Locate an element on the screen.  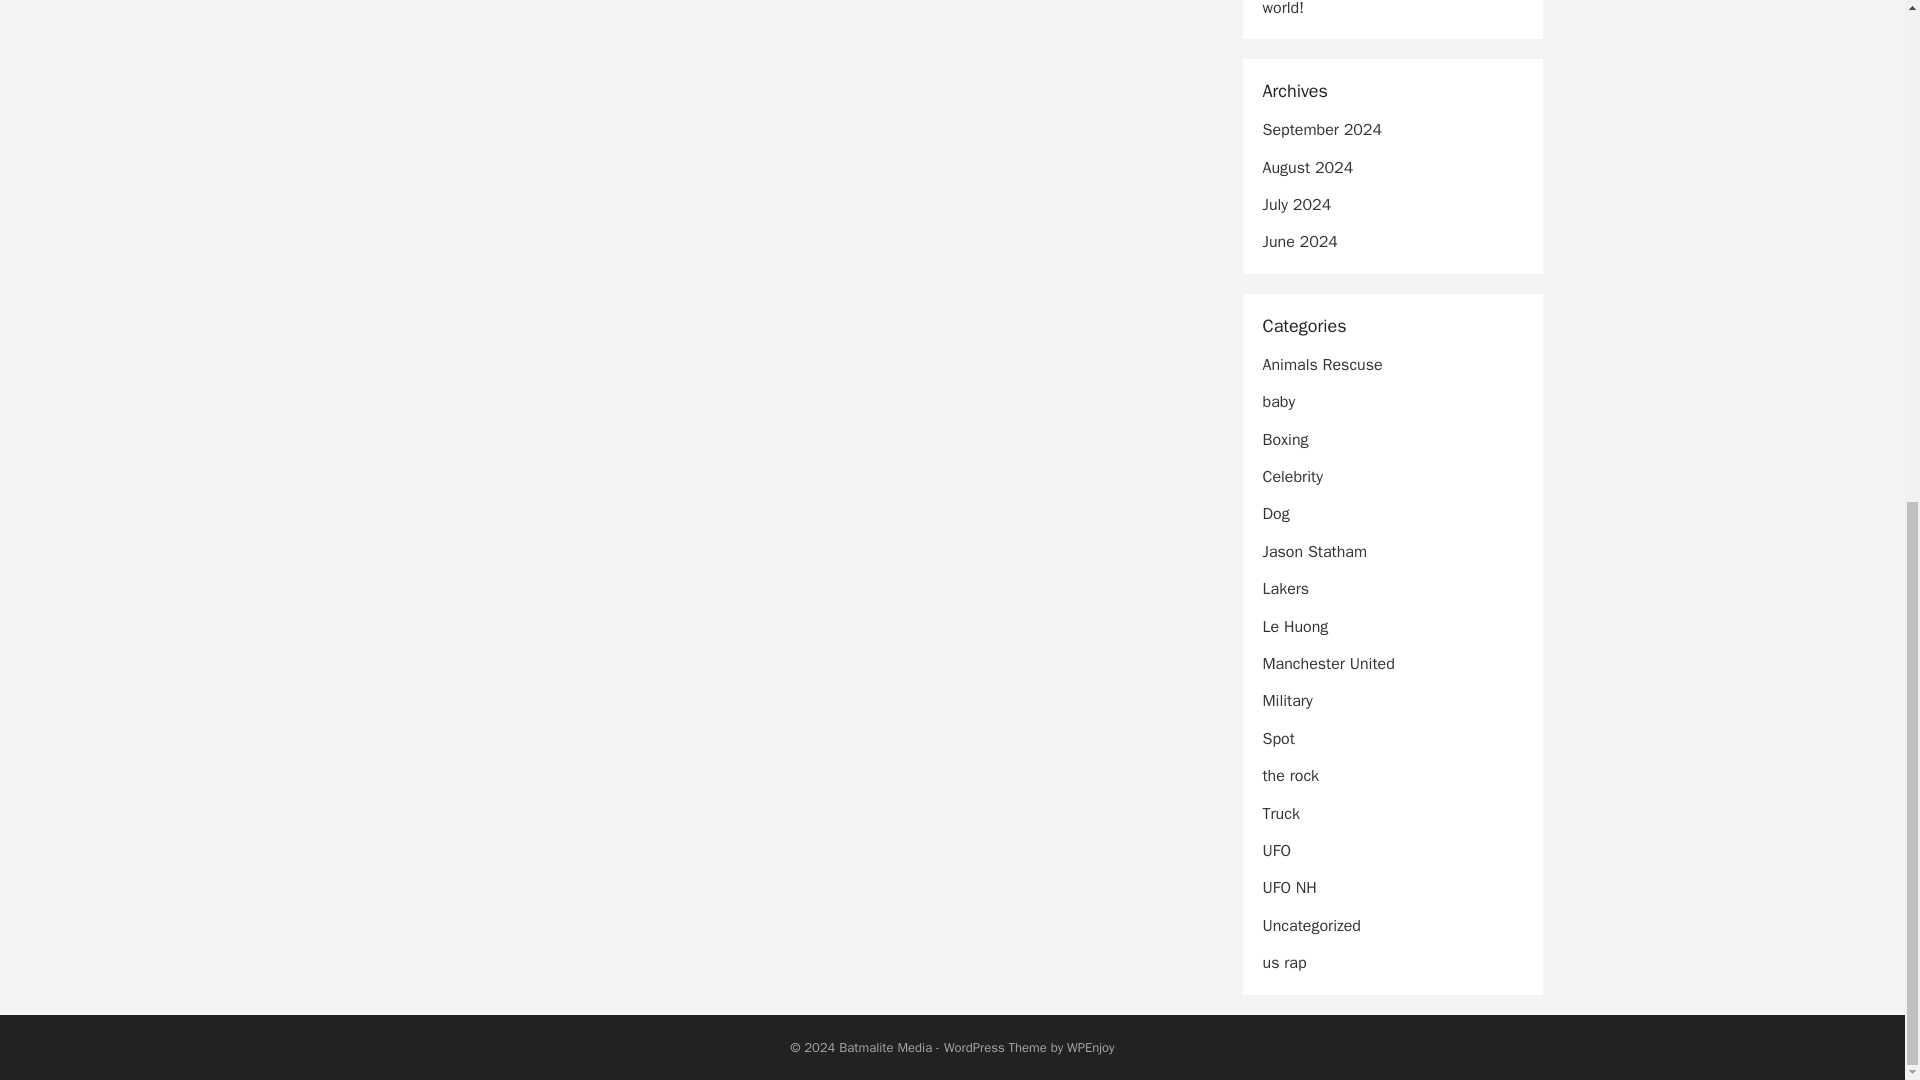
Manchester United is located at coordinates (1327, 664).